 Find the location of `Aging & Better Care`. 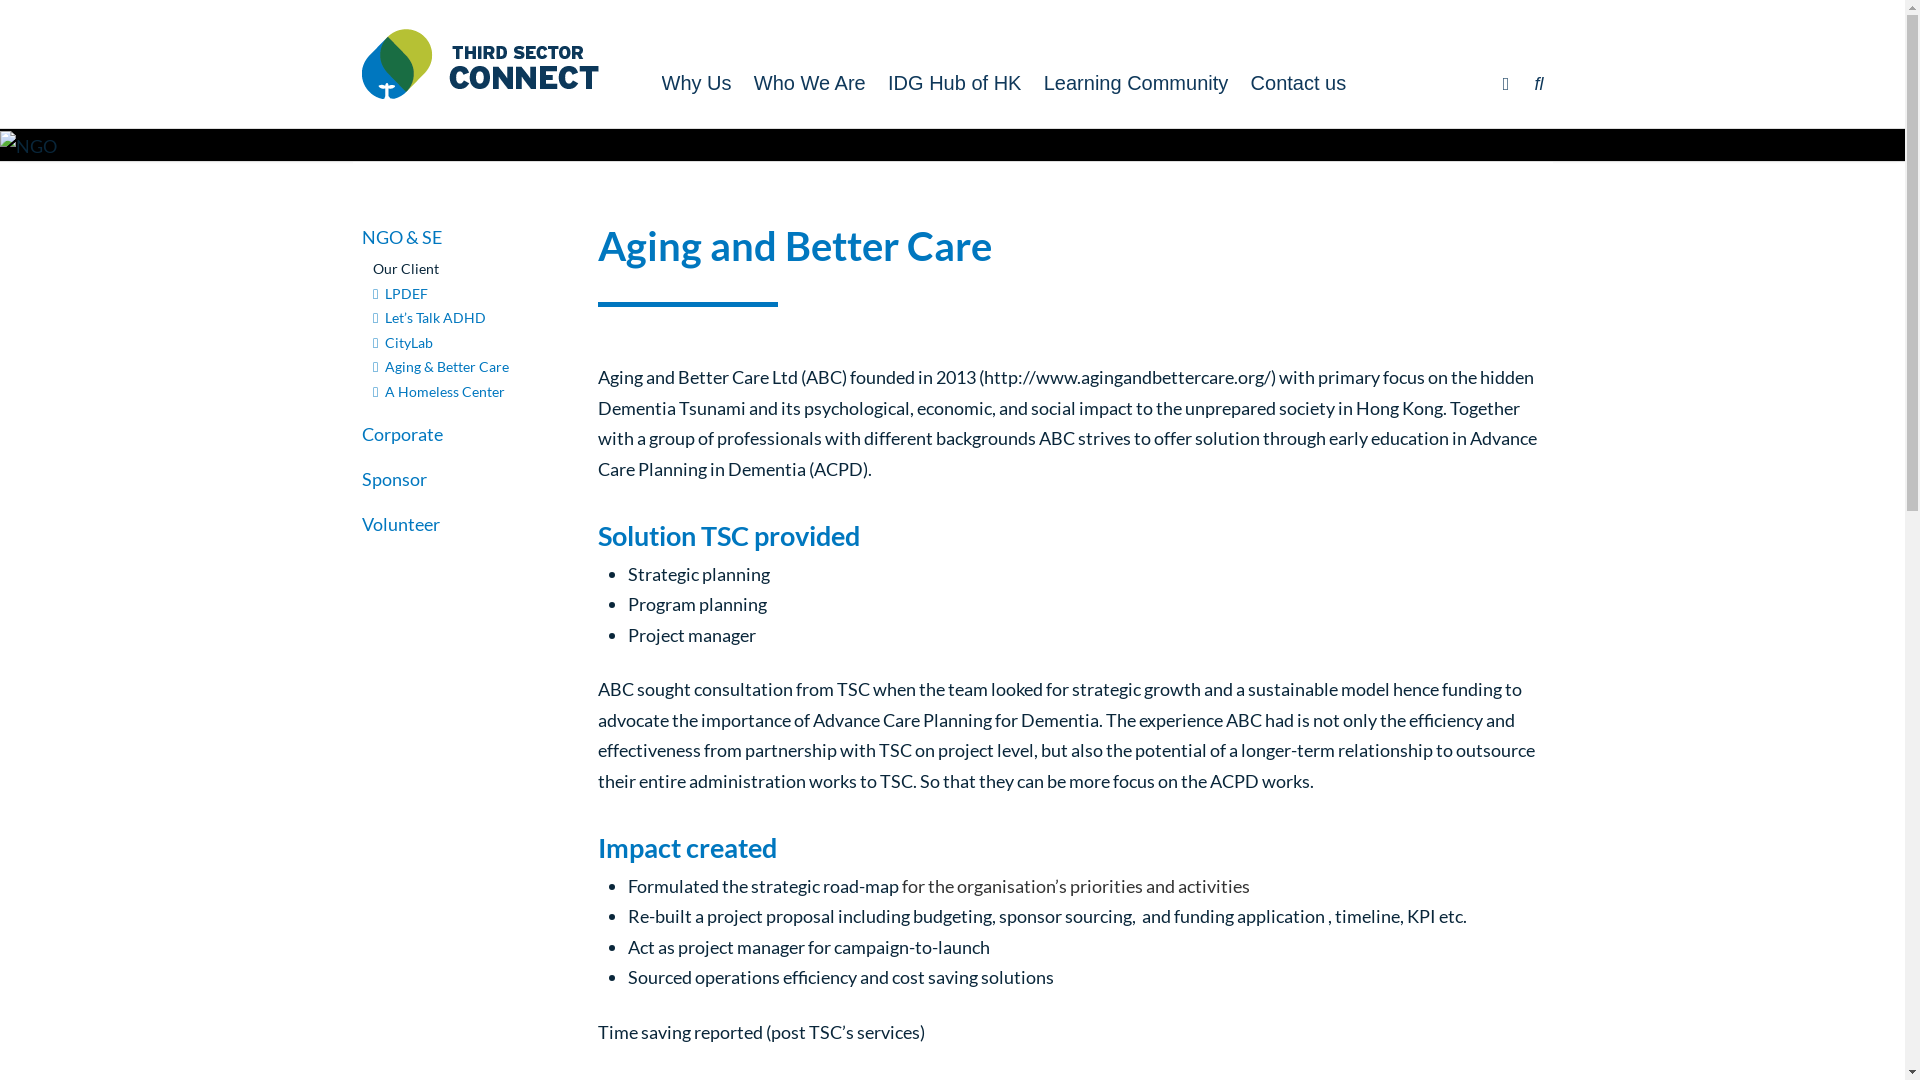

Aging & Better Care is located at coordinates (440, 366).